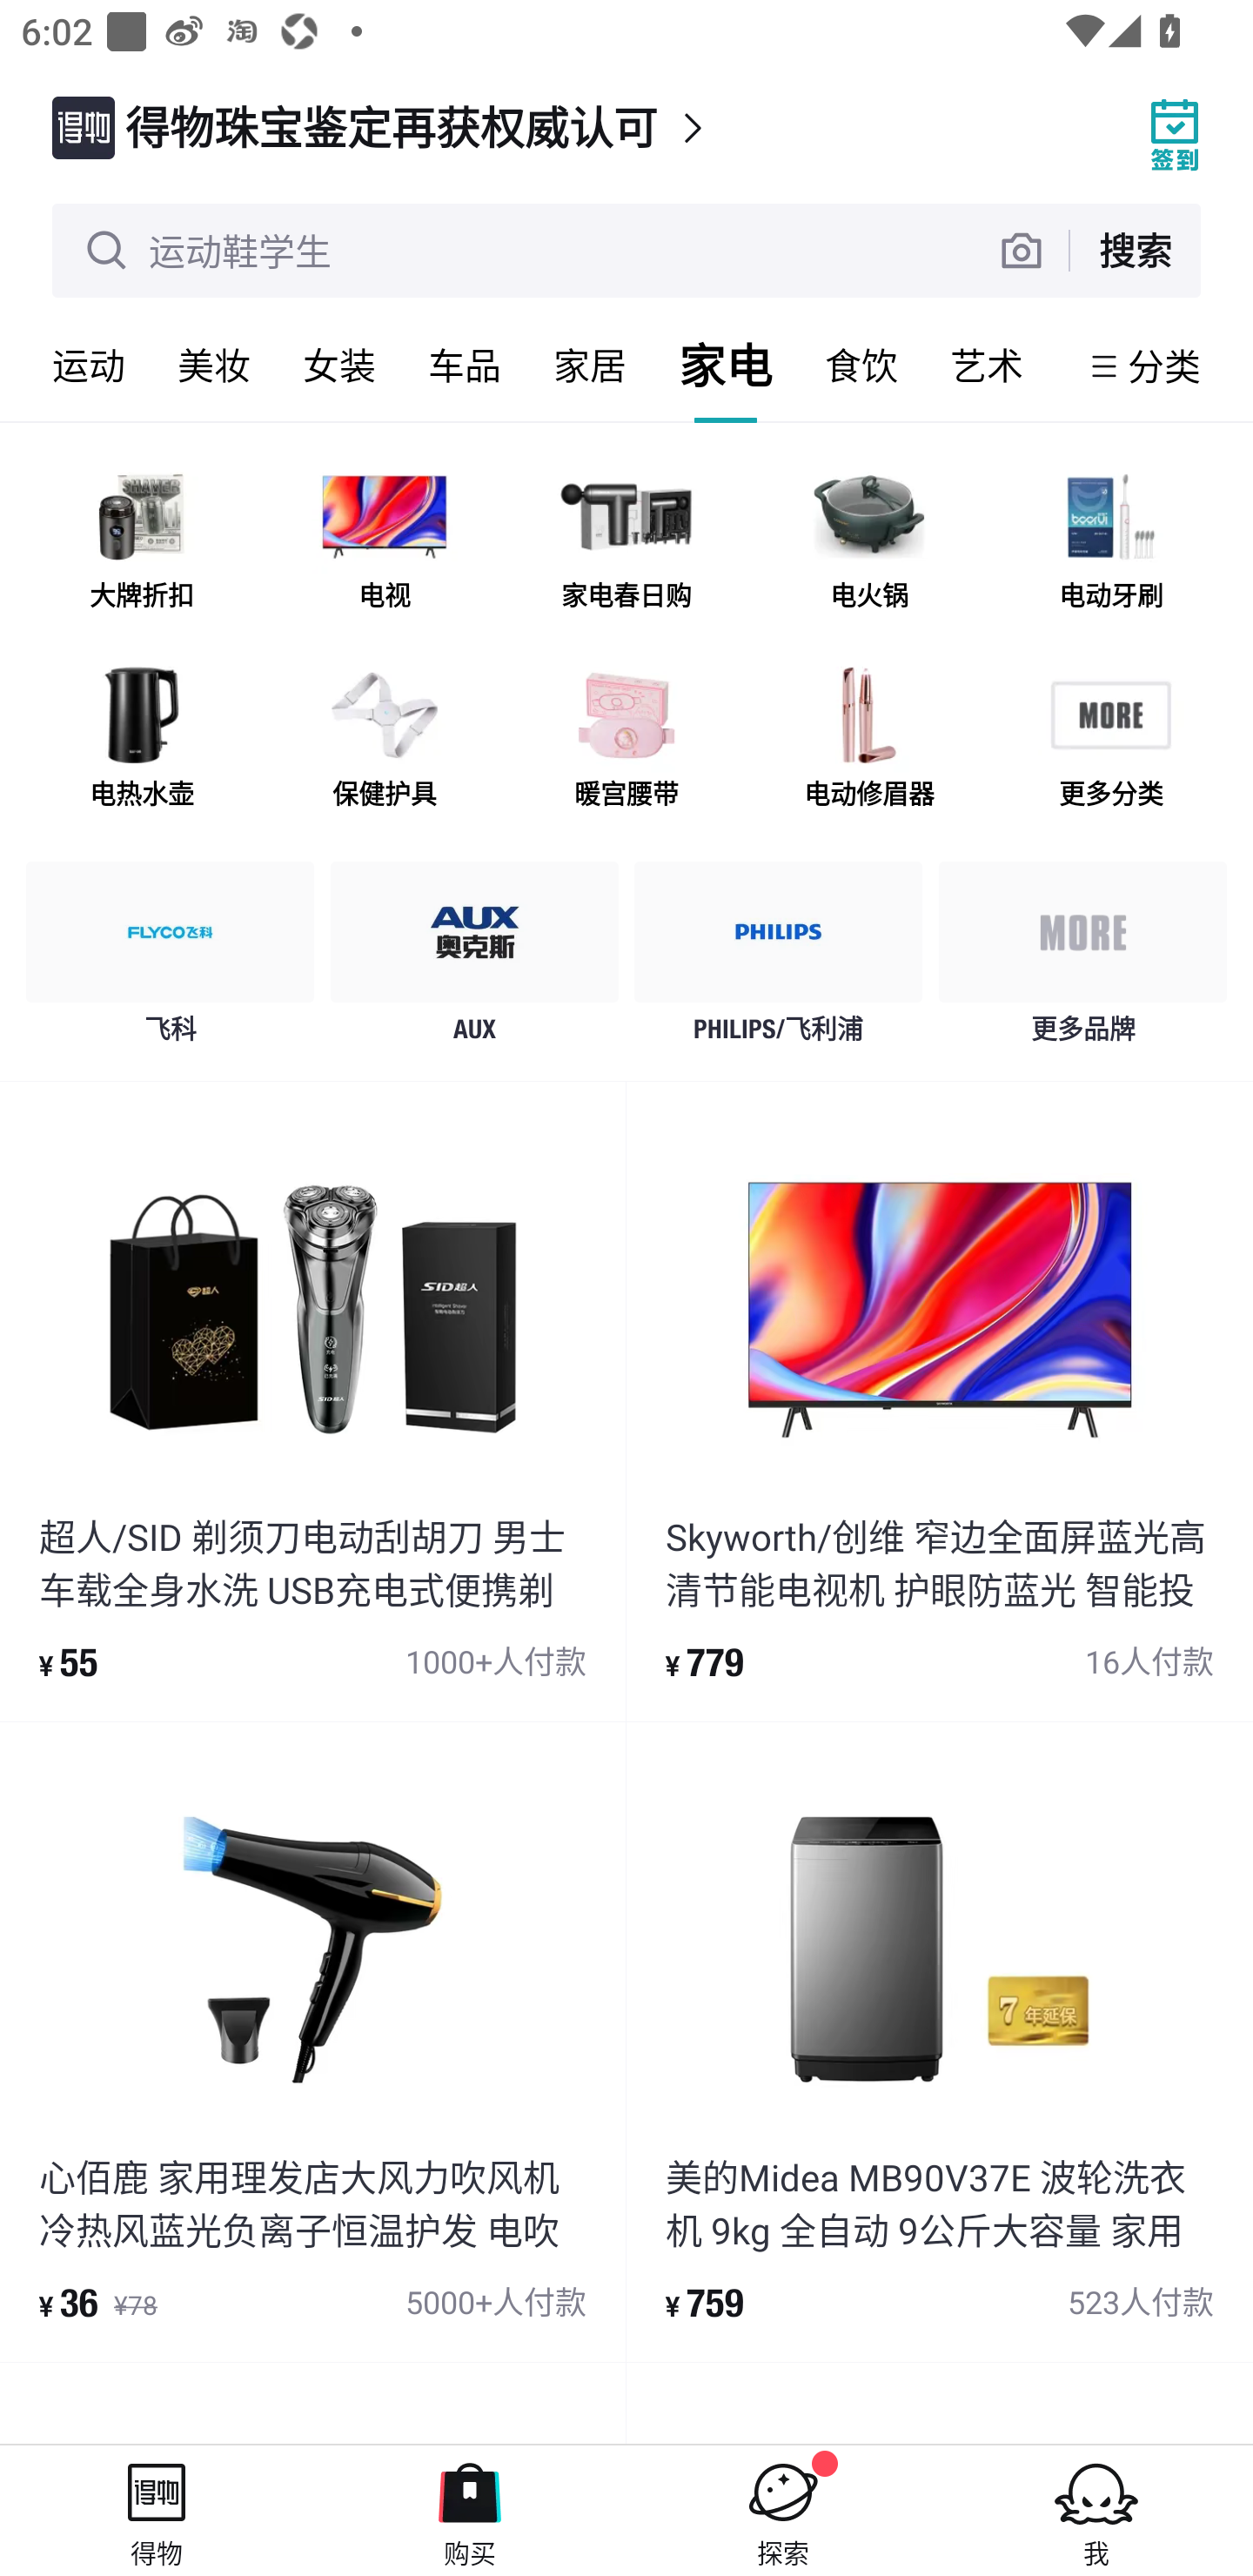 This screenshot has height=2576, width=1253. Describe the element at coordinates (470, 2510) in the screenshot. I see `购买` at that location.